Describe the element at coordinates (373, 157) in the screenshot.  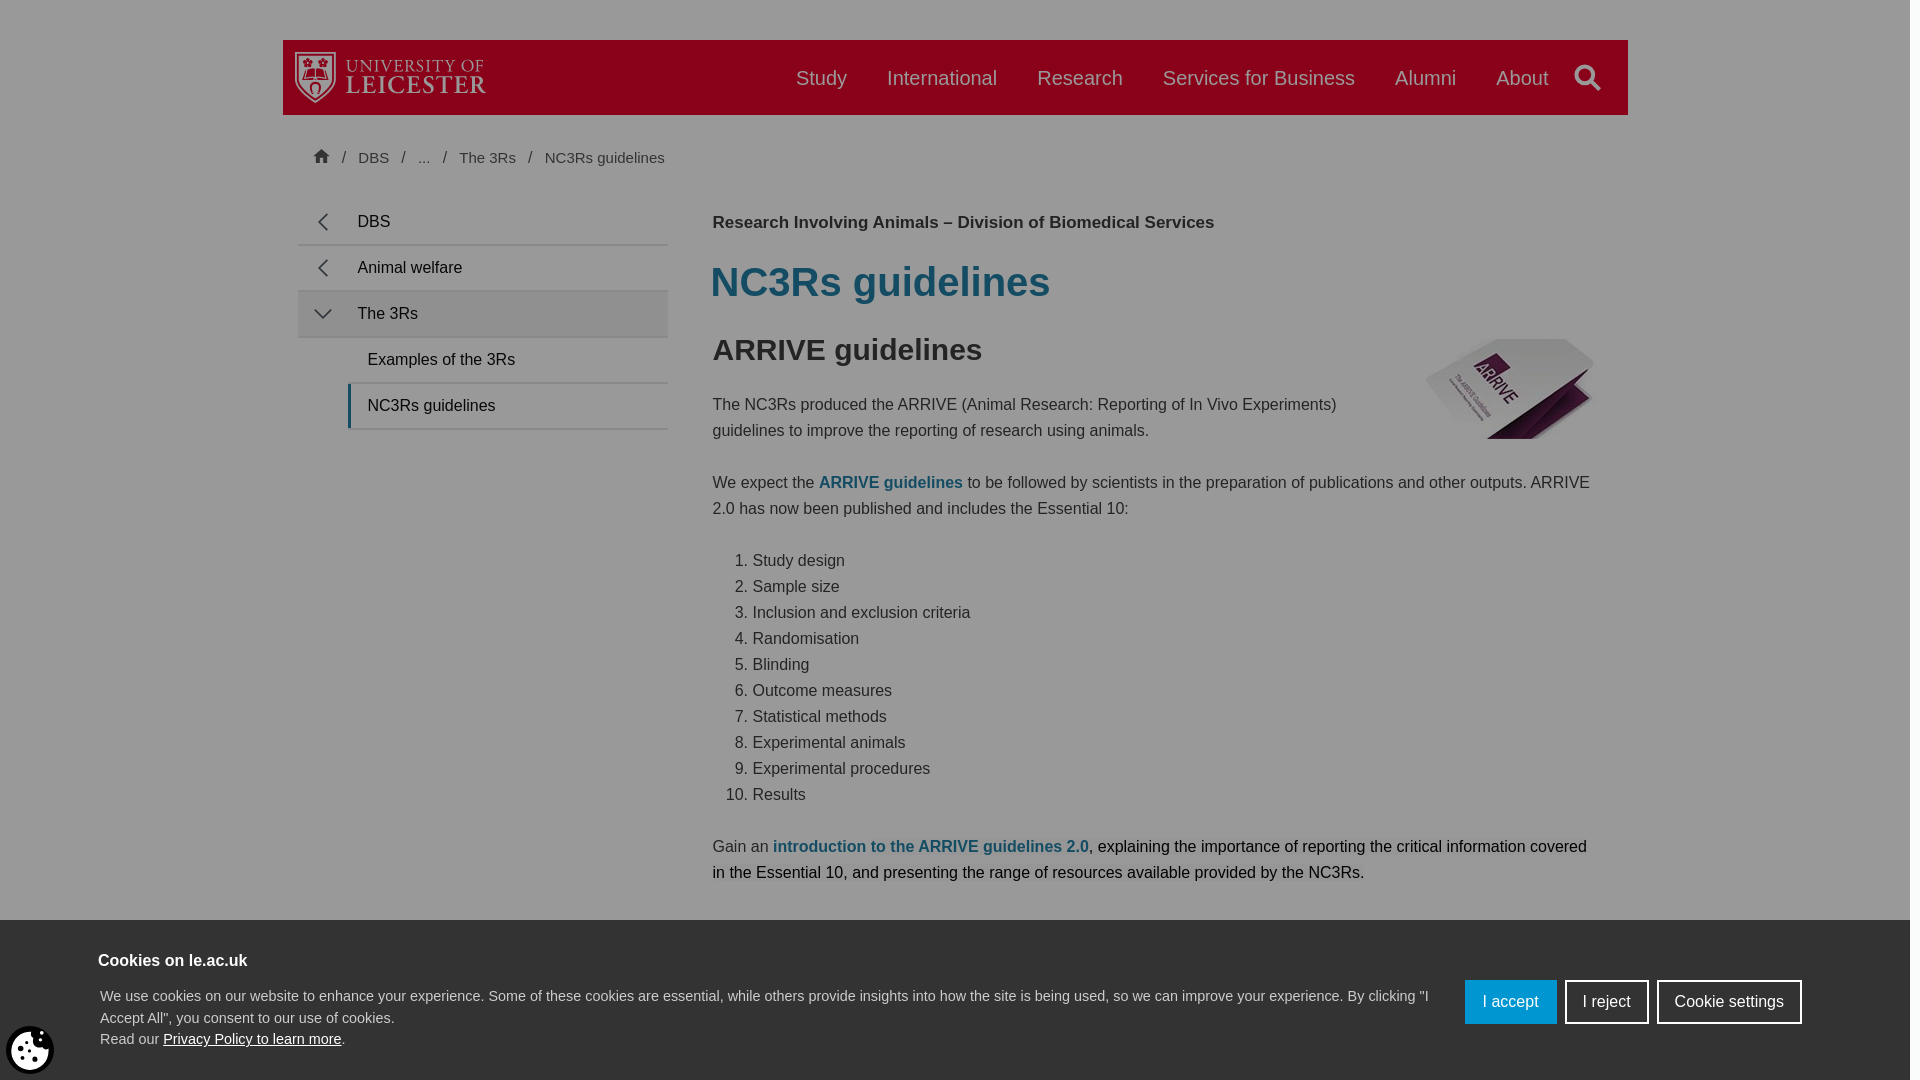
I see `DBS` at that location.